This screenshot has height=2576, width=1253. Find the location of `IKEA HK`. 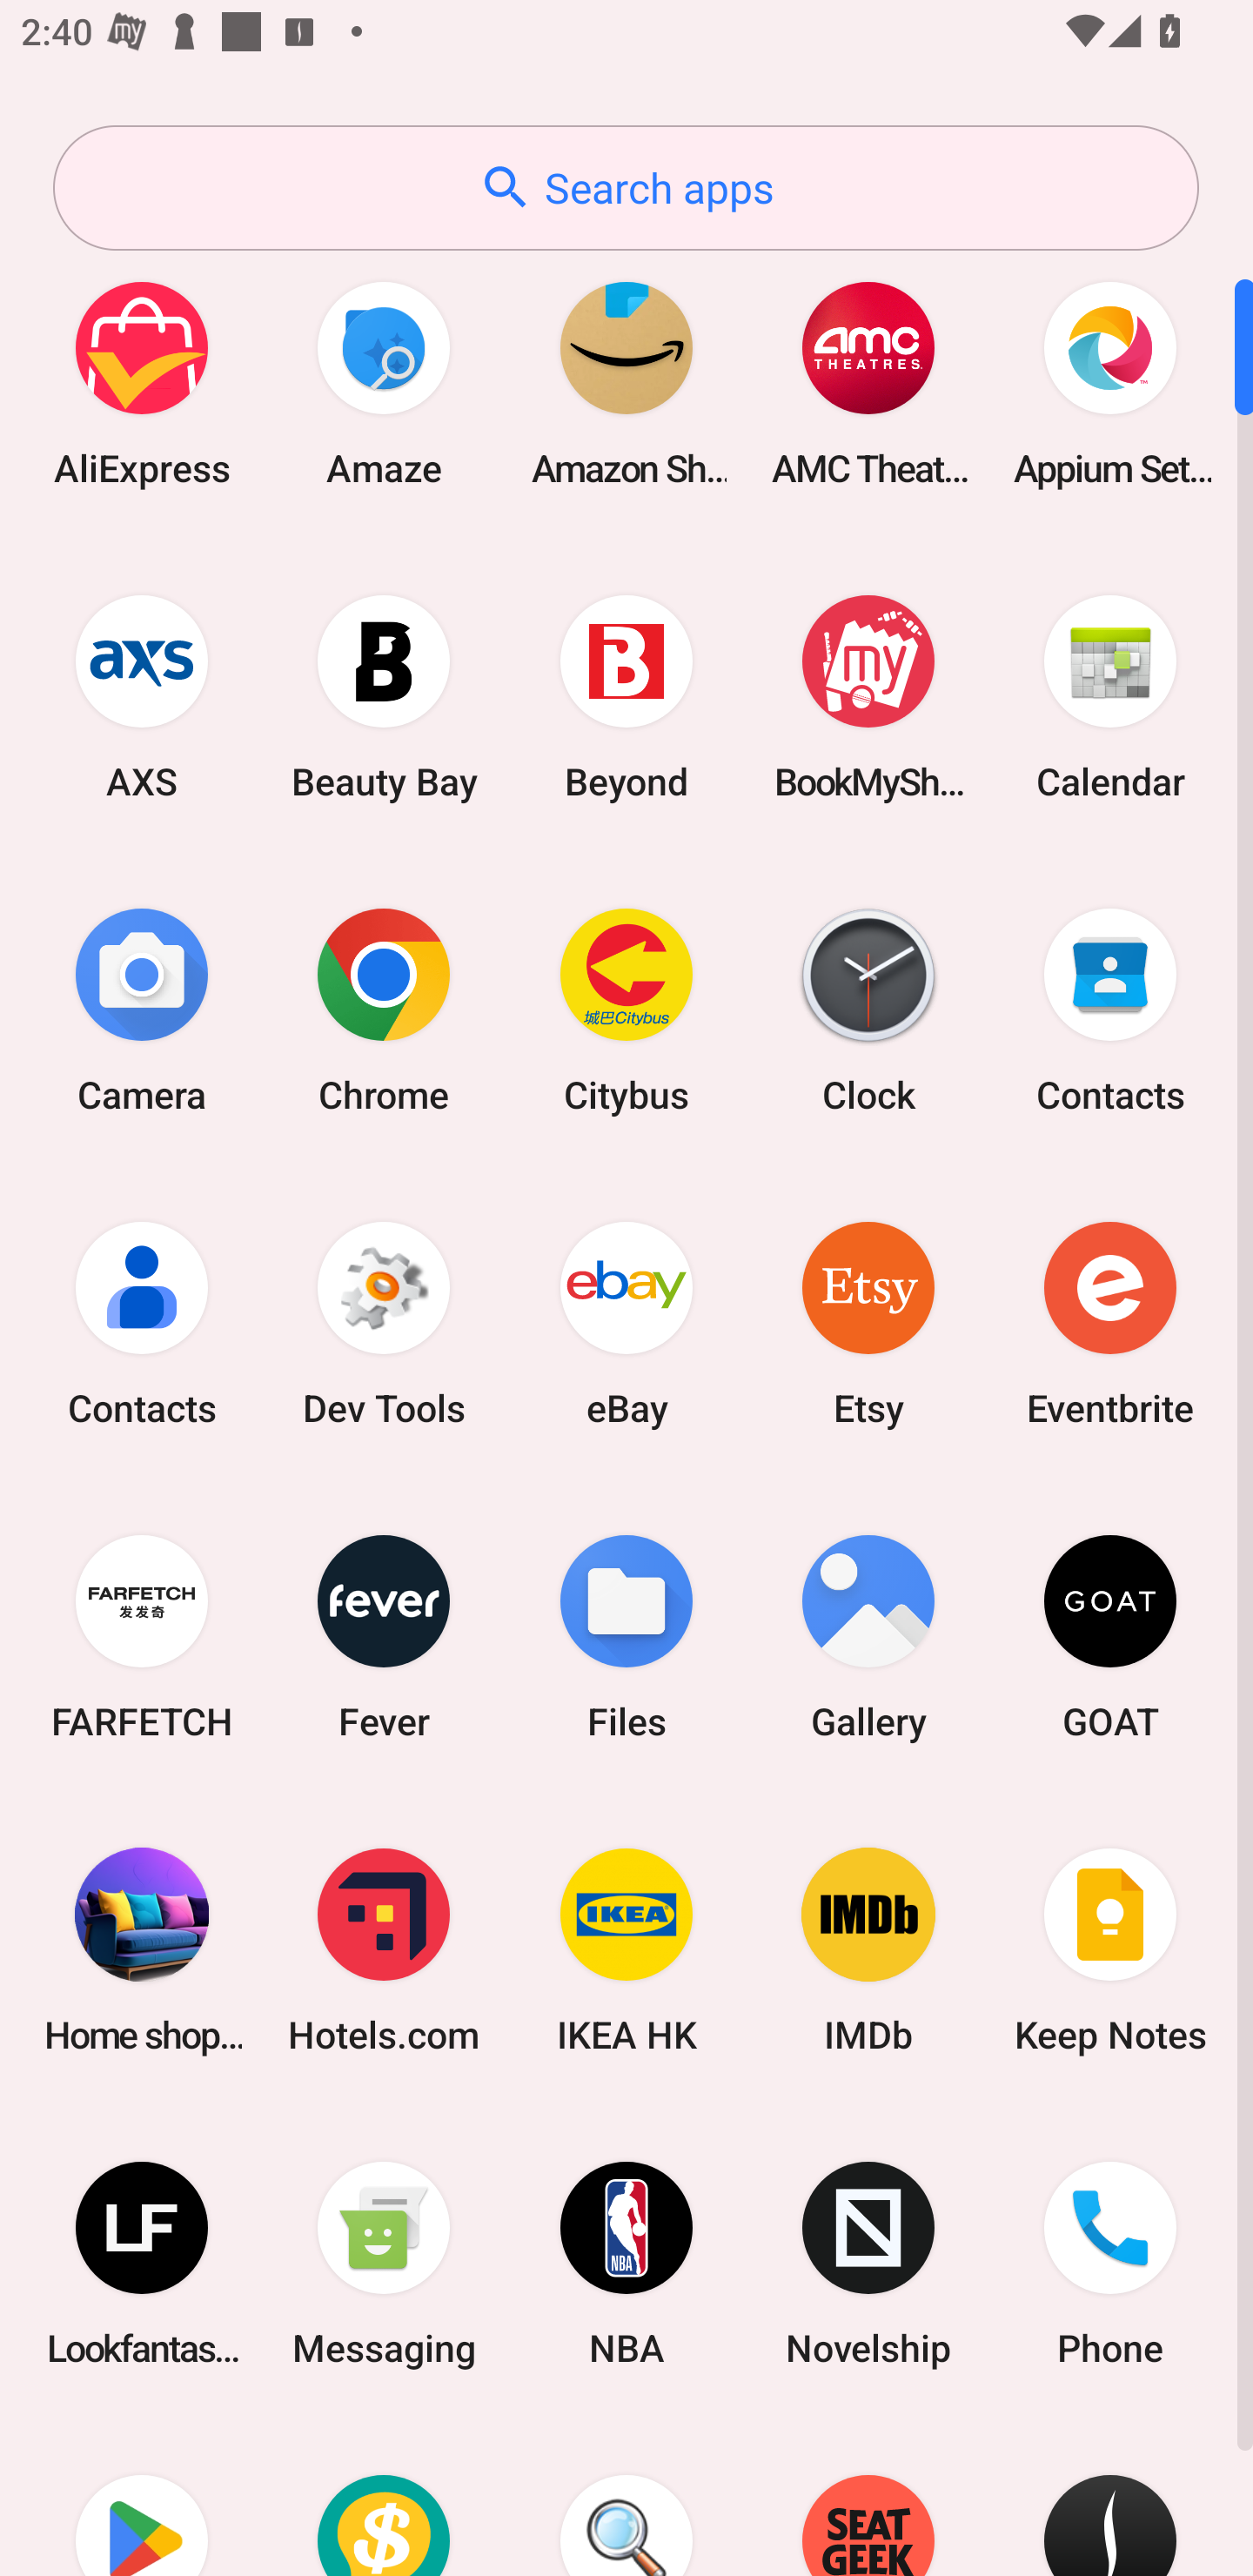

IKEA HK is located at coordinates (626, 1949).